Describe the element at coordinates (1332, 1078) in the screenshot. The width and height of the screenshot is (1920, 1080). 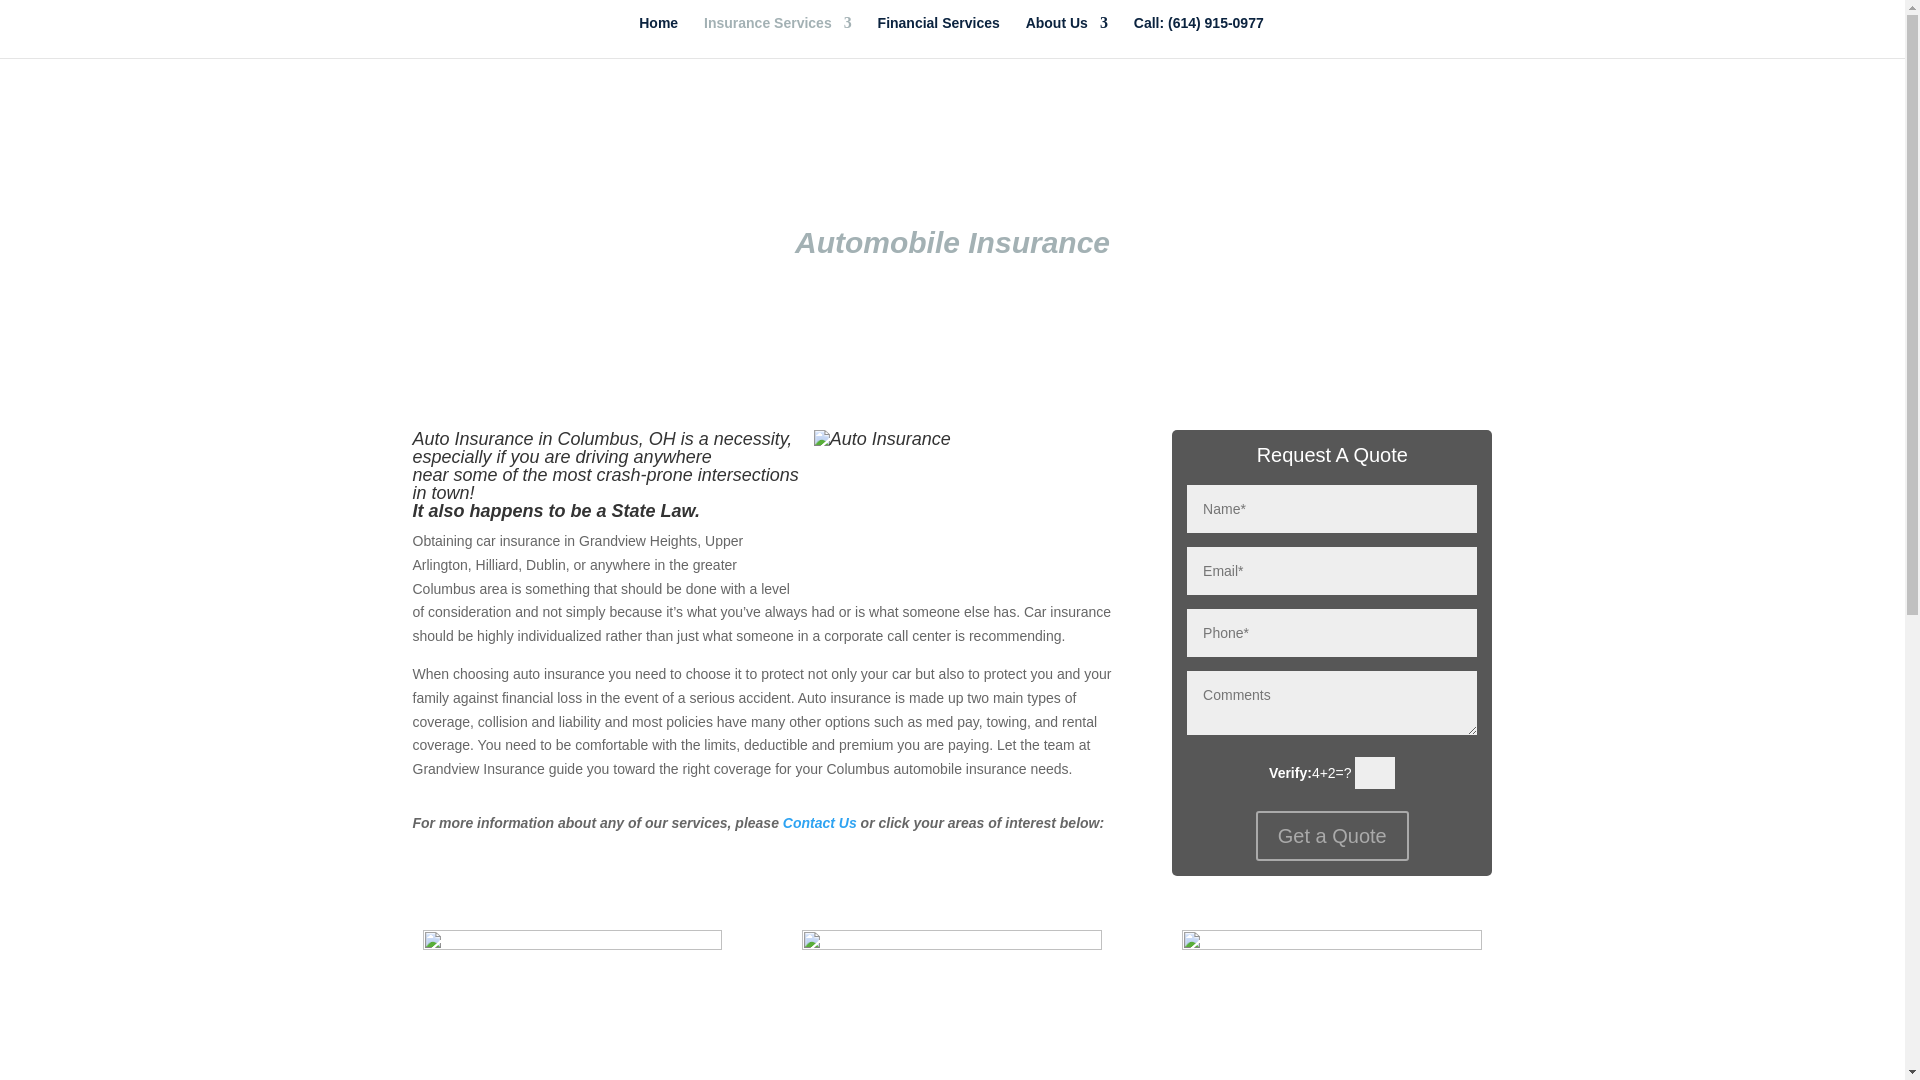
I see `LIFE` at that location.